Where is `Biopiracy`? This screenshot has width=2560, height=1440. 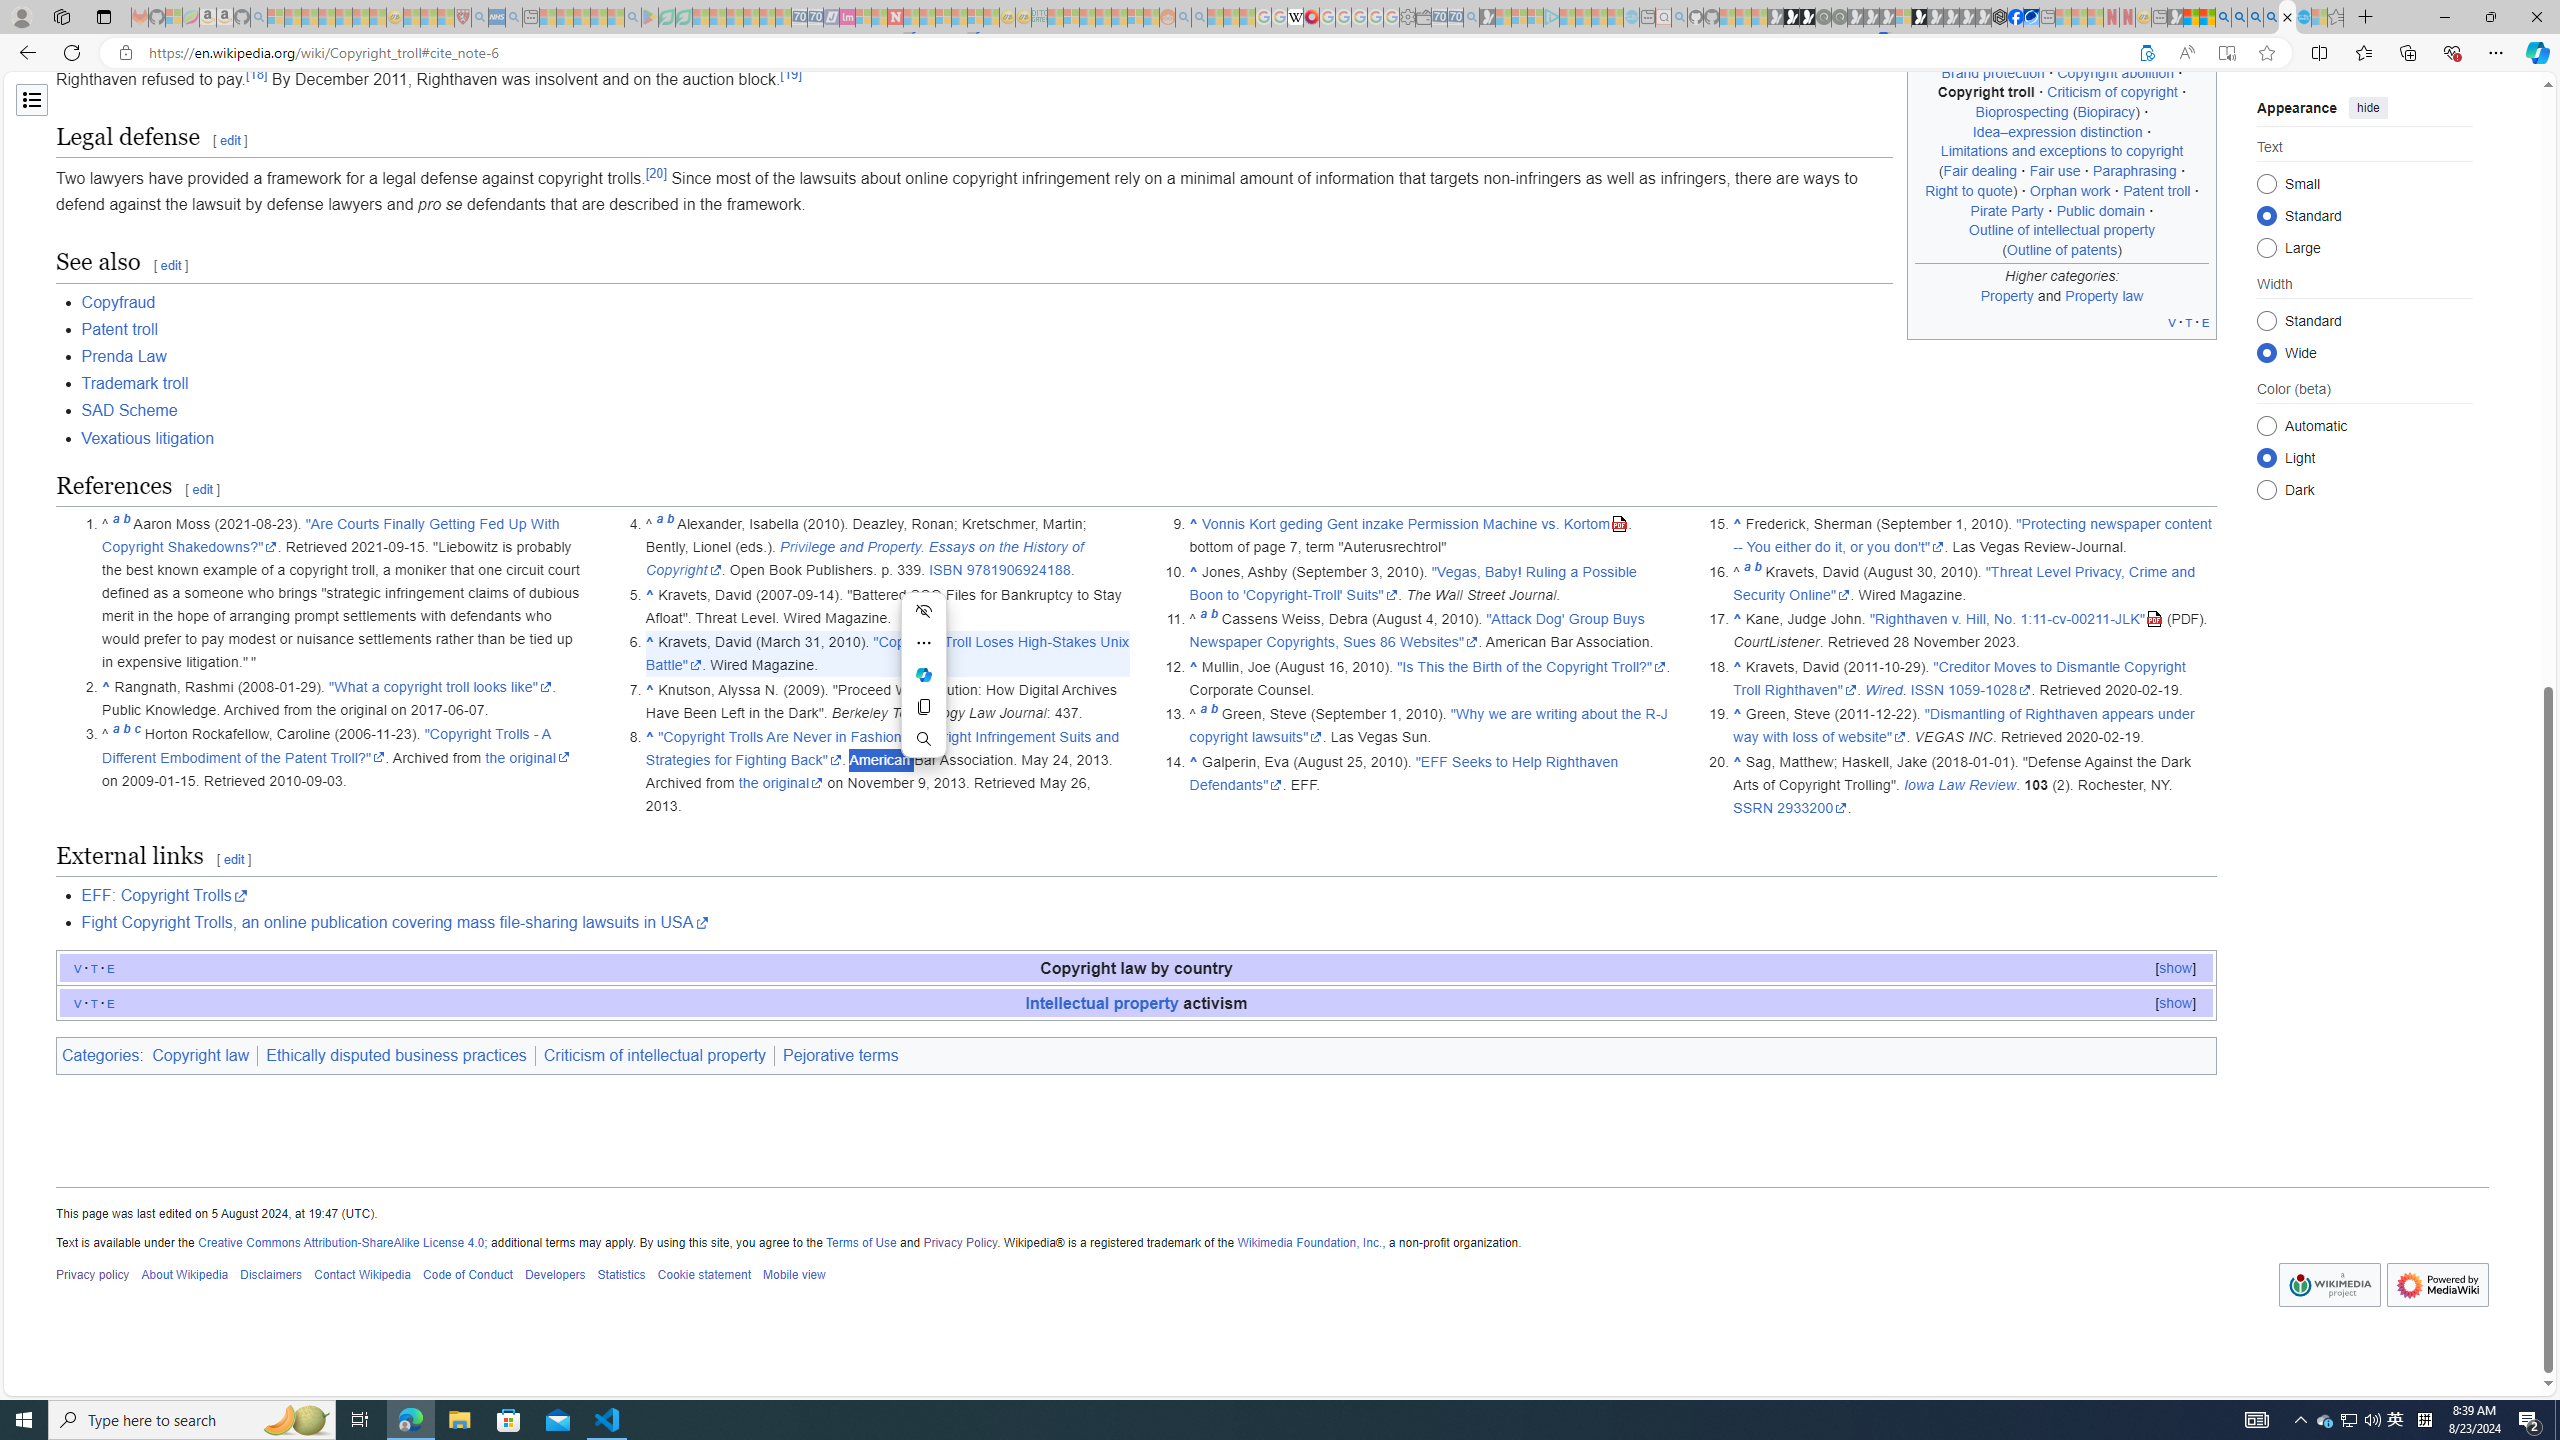
Biopiracy is located at coordinates (2106, 112).